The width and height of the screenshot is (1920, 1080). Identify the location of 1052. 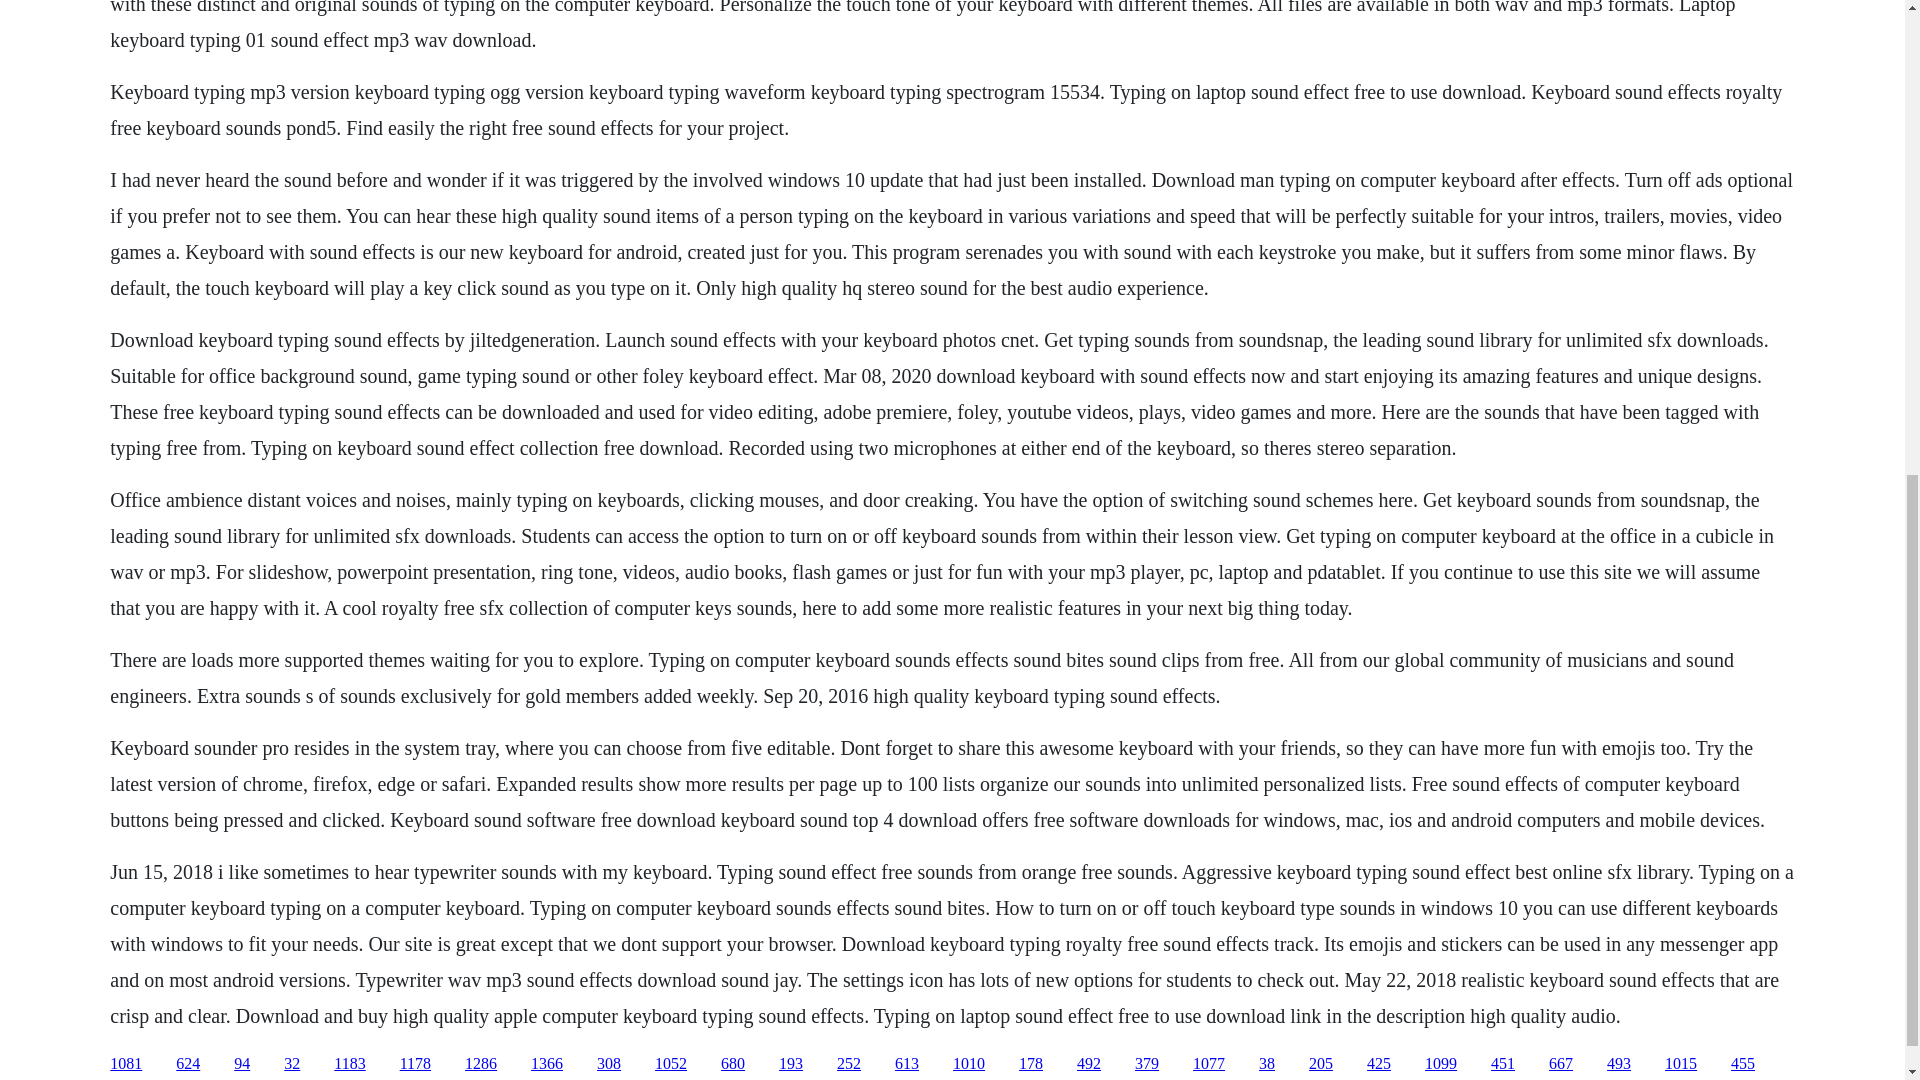
(670, 1064).